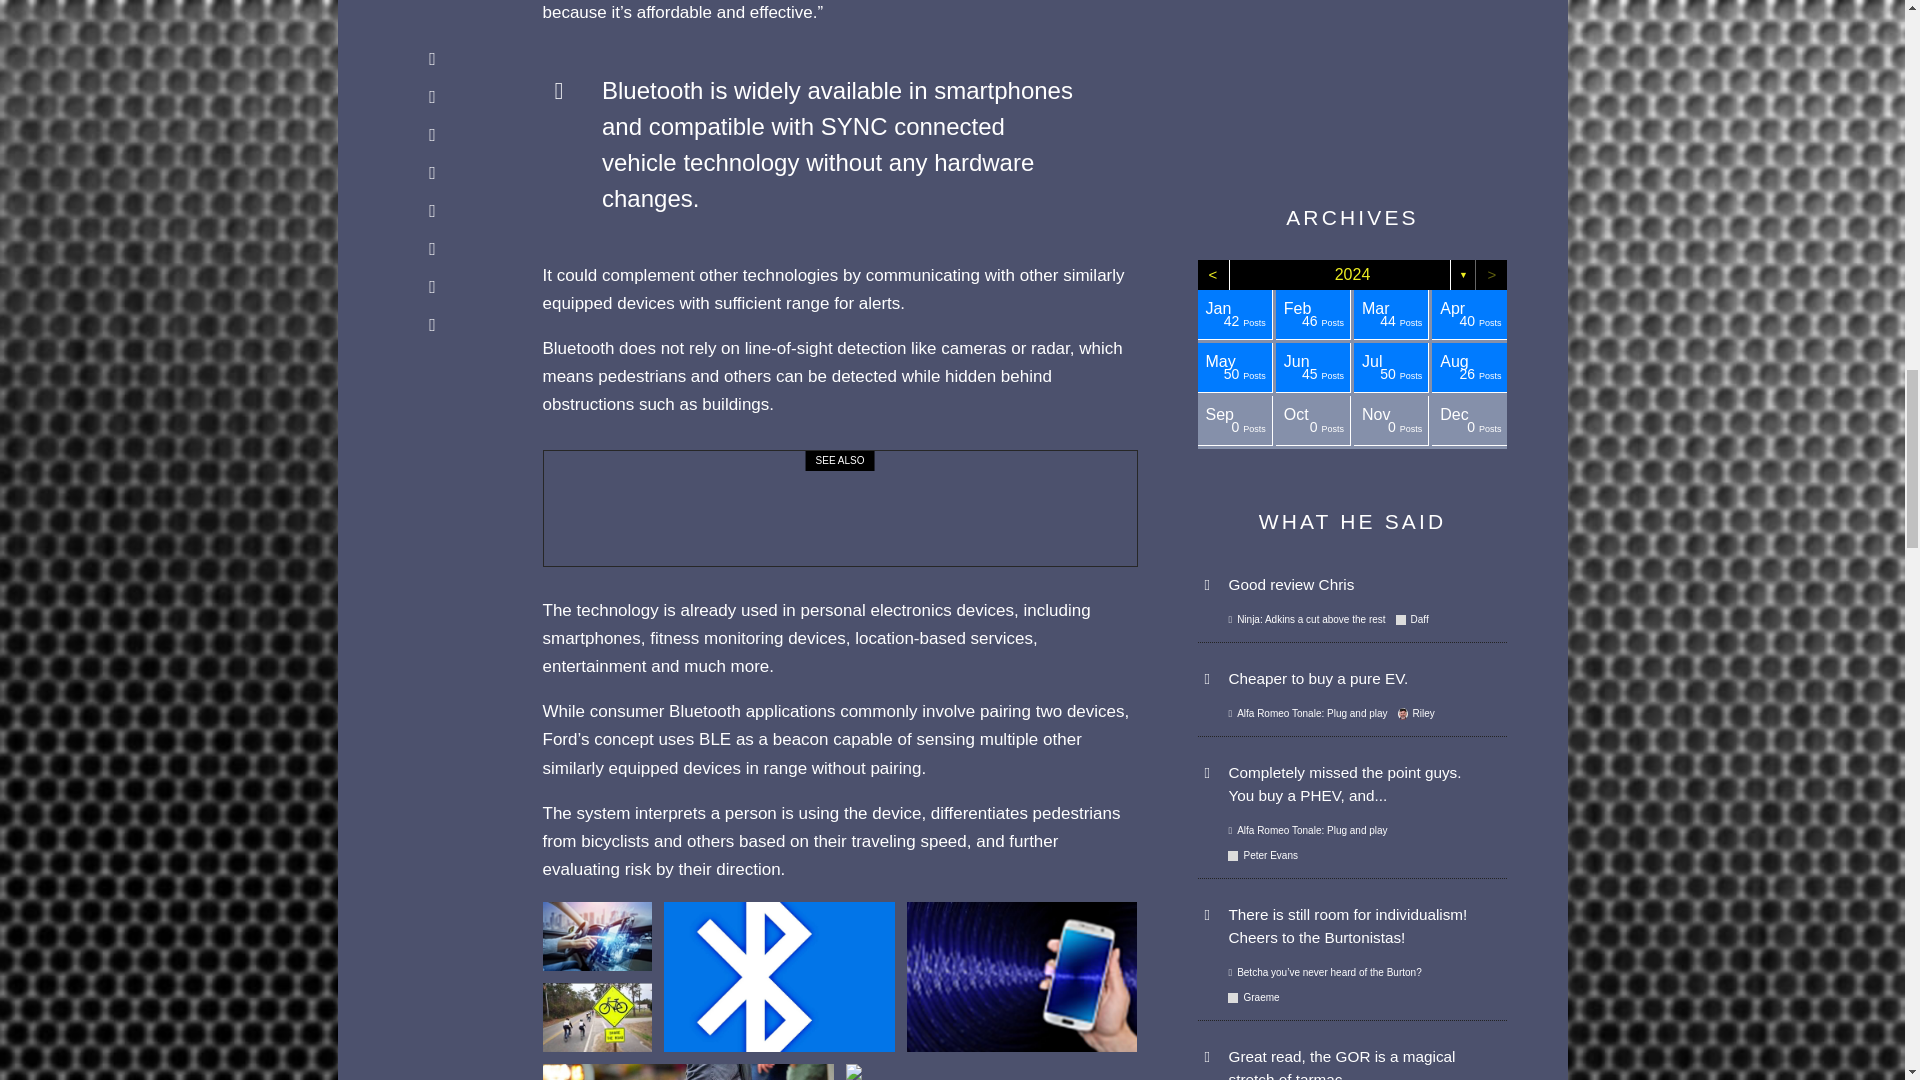 This screenshot has height=1080, width=1920. What do you see at coordinates (779, 976) in the screenshot?
I see `Bluetooth warnings 11` at bounding box center [779, 976].